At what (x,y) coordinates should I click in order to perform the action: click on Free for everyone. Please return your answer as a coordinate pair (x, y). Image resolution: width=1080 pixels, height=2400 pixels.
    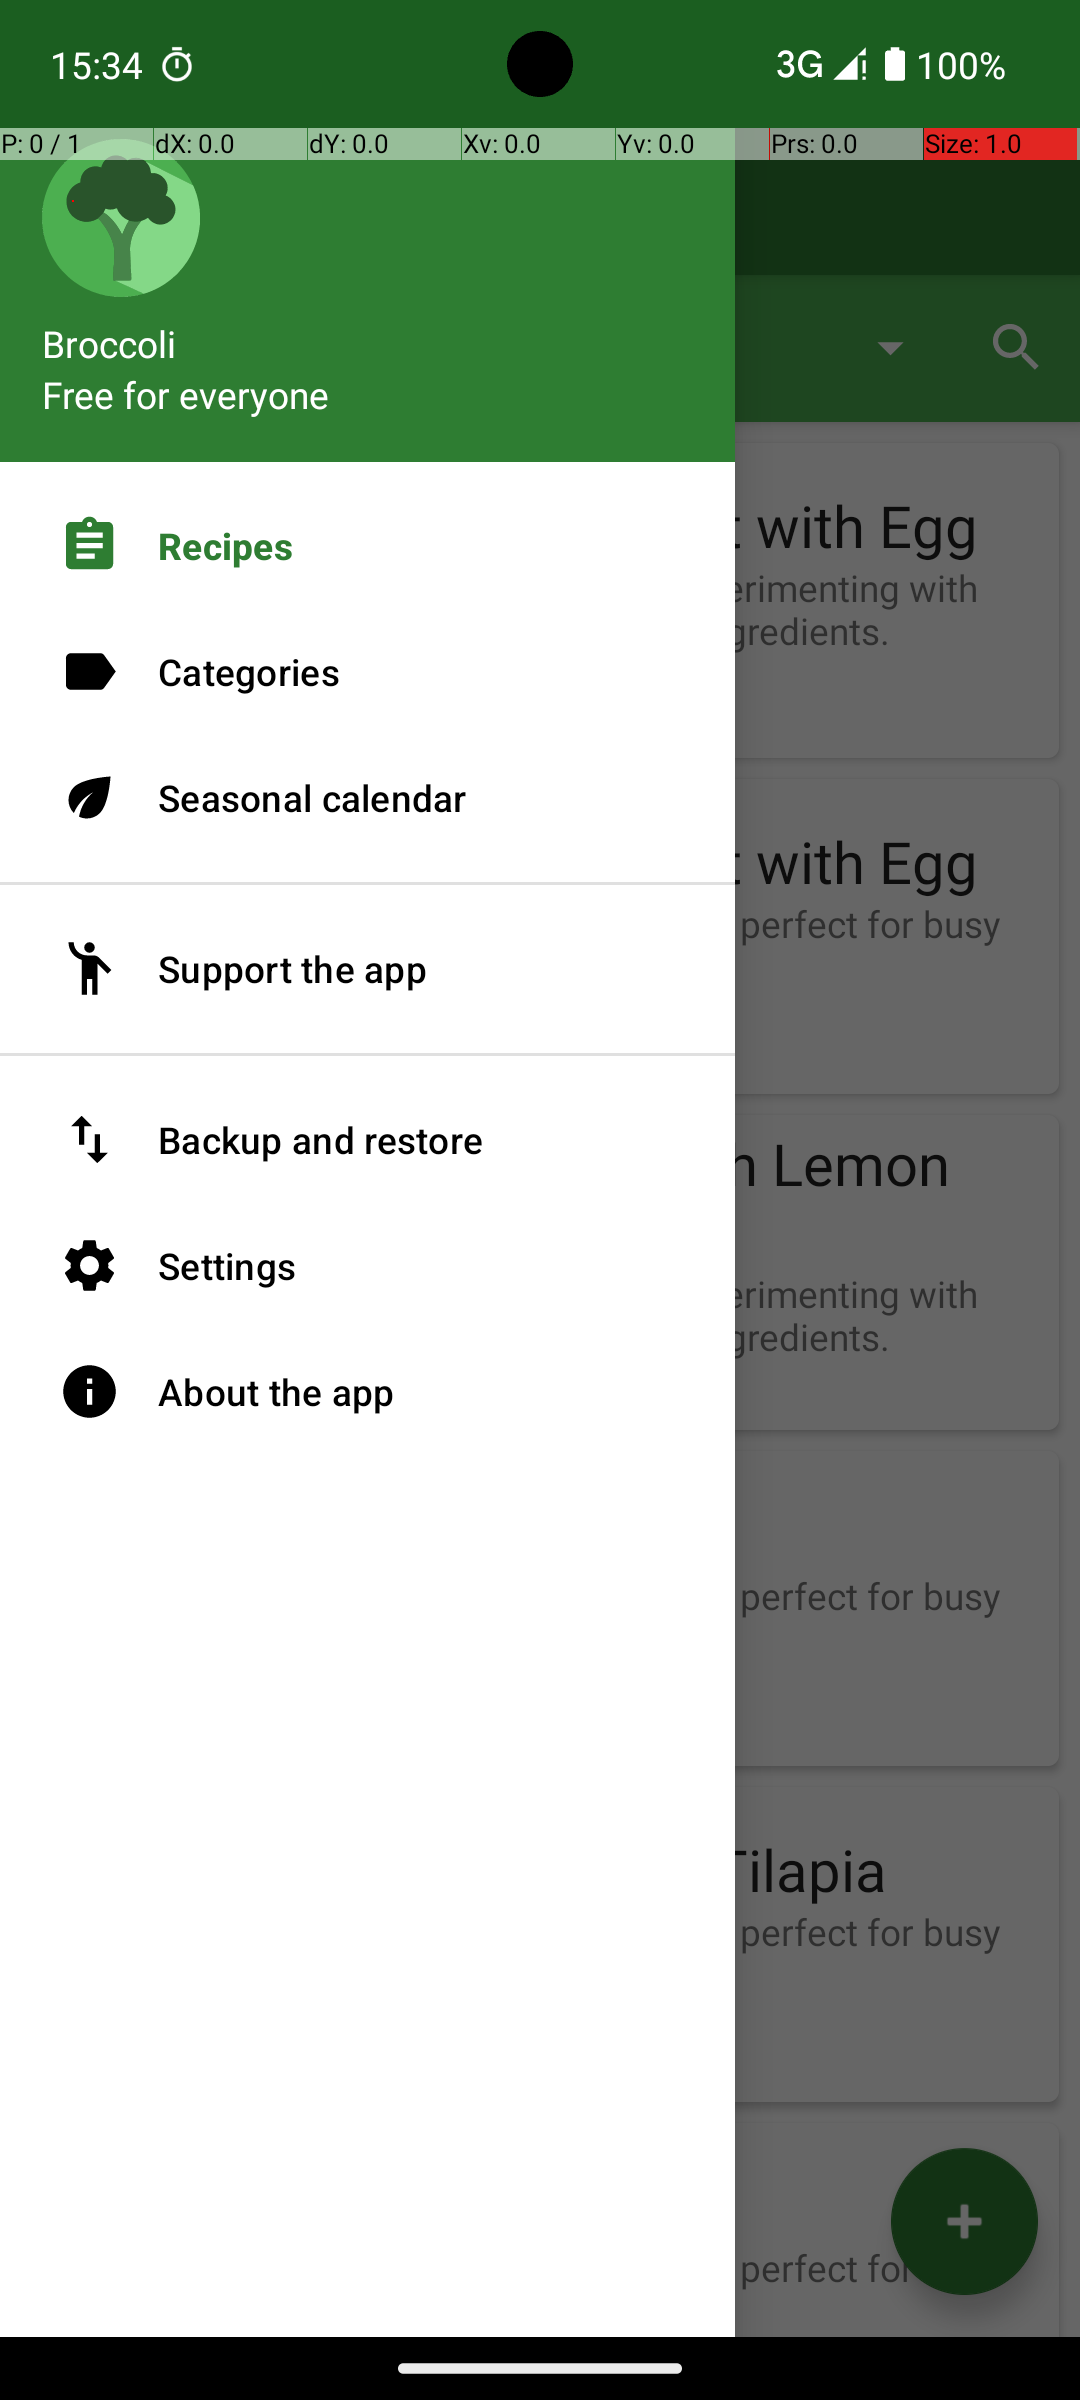
    Looking at the image, I should click on (186, 394).